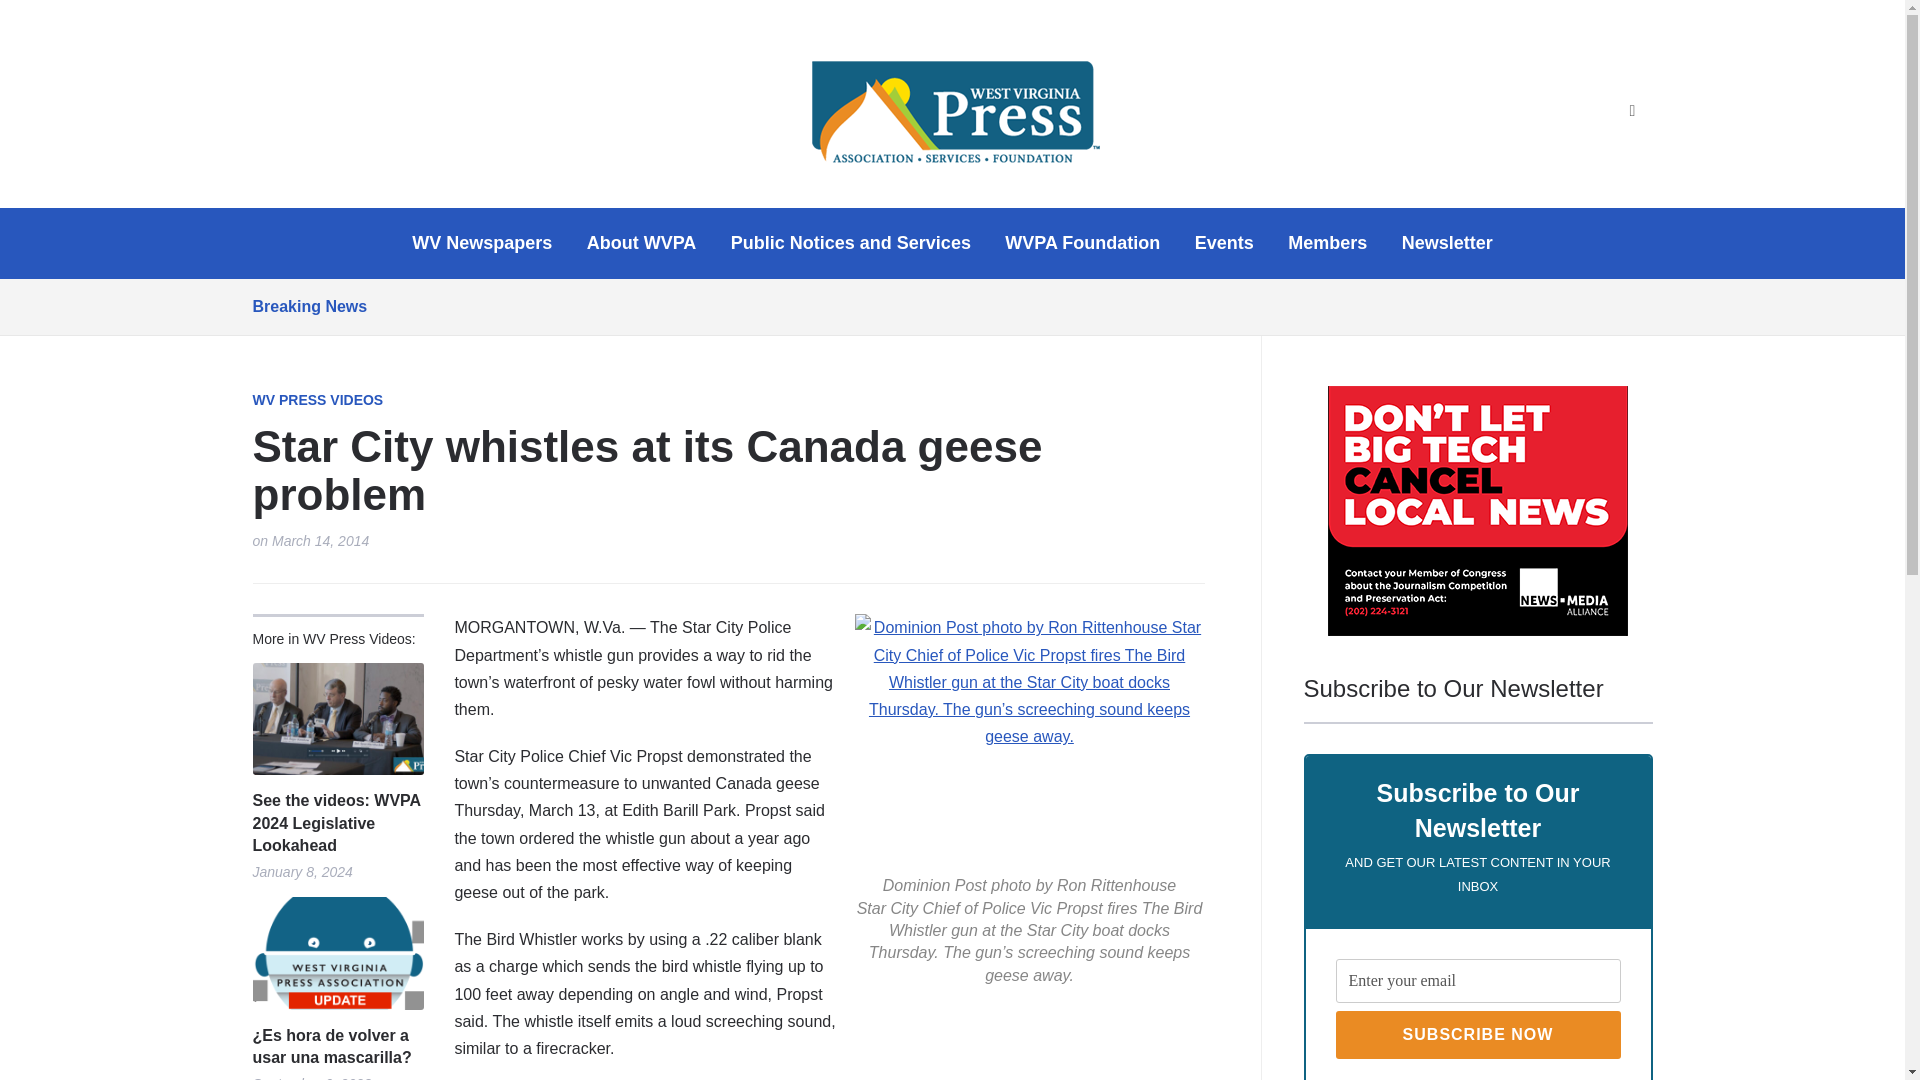  Describe the element at coordinates (336, 823) in the screenshot. I see `Permalink to See the videos: WVPA 2024 Legislative Lookahead` at that location.